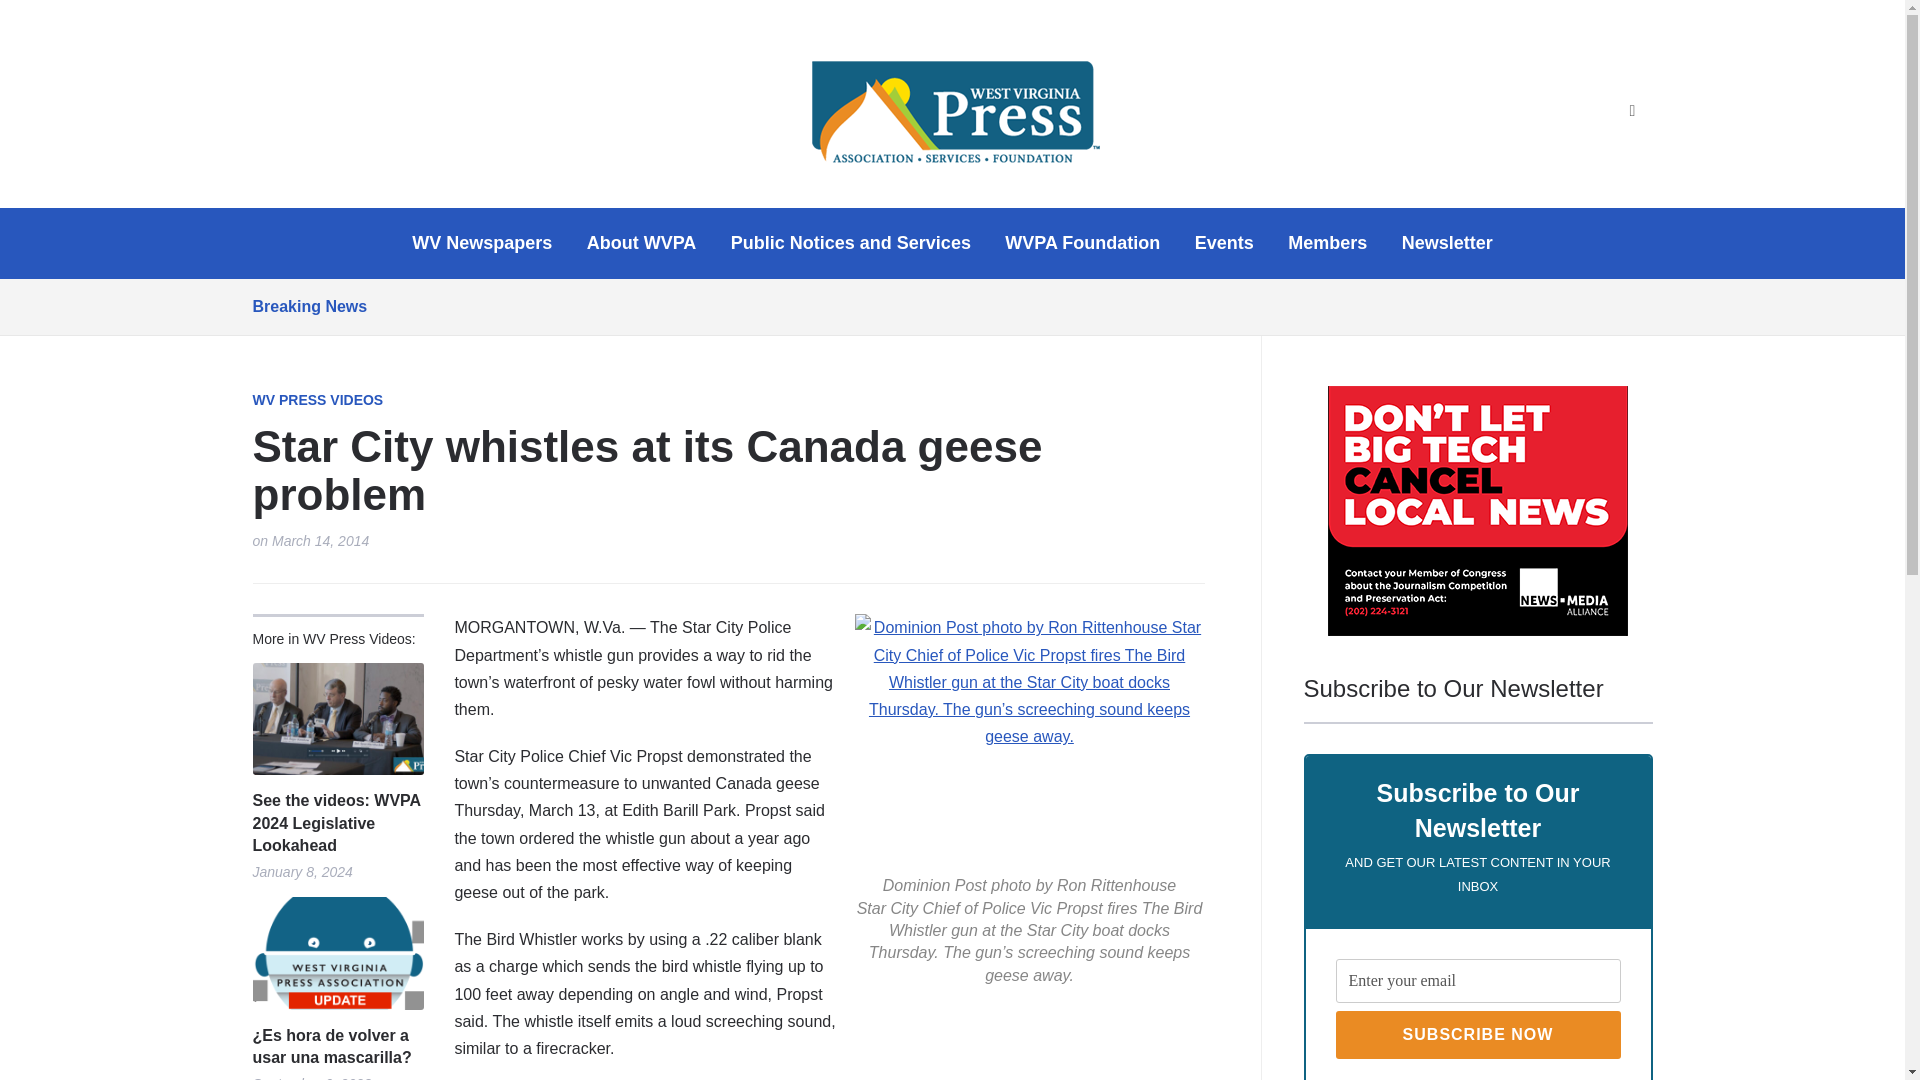  Describe the element at coordinates (336, 823) in the screenshot. I see `Permalink to See the videos: WVPA 2024 Legislative Lookahead` at that location.